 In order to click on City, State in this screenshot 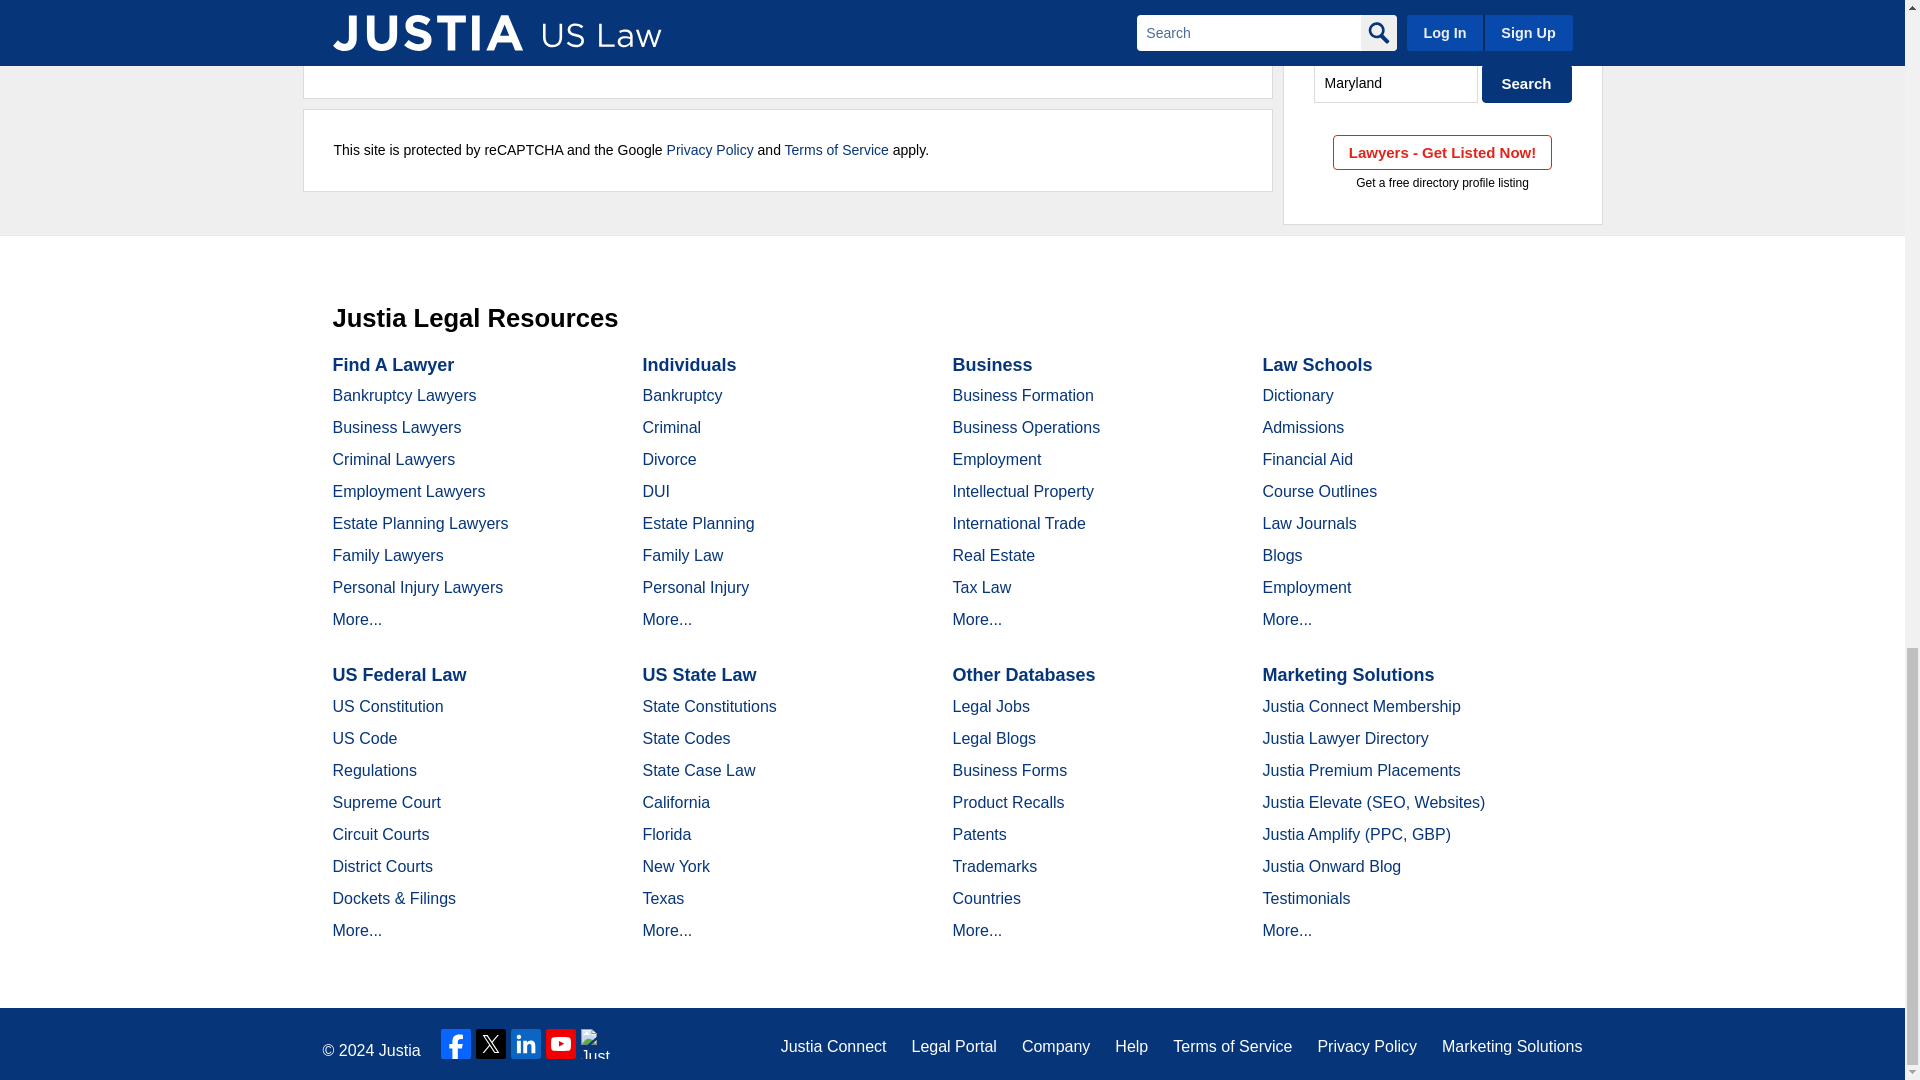, I will do `click(1396, 82)`.